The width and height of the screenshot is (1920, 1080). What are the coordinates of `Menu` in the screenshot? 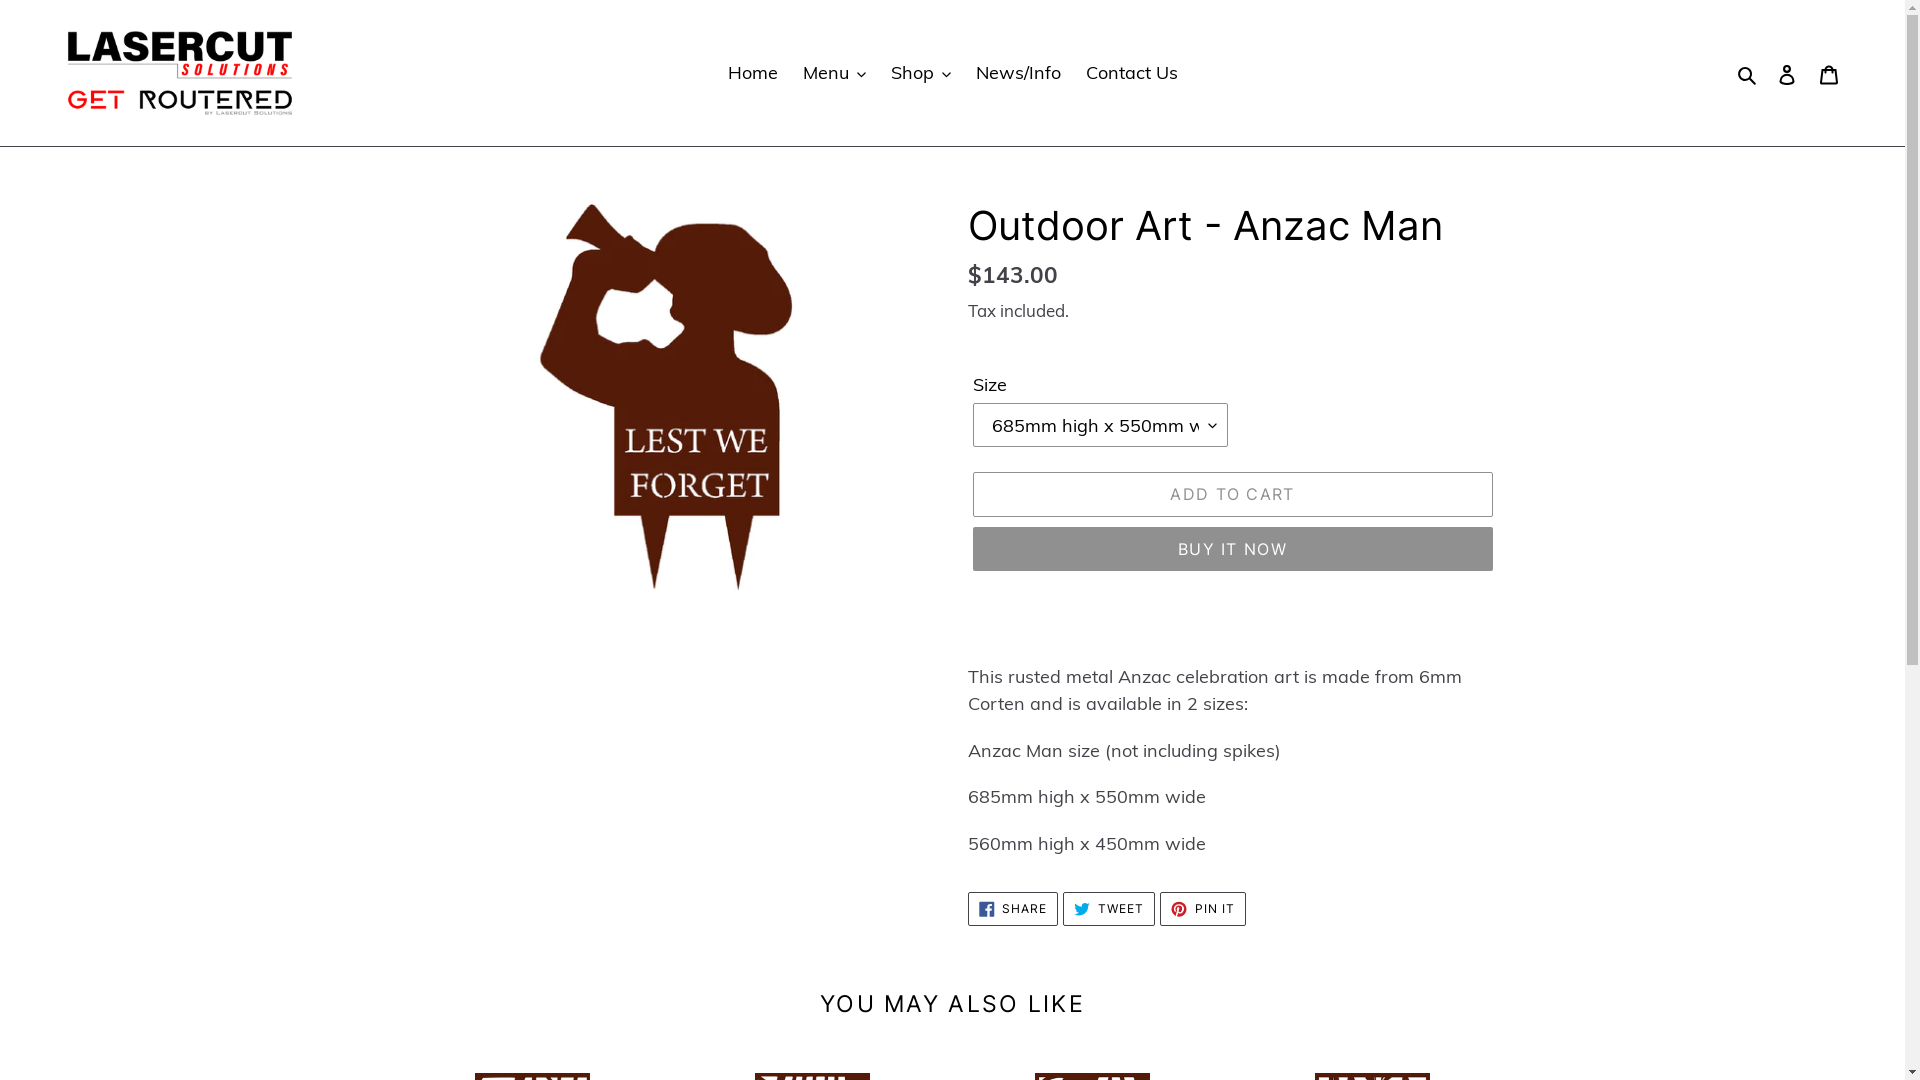 It's located at (834, 72).